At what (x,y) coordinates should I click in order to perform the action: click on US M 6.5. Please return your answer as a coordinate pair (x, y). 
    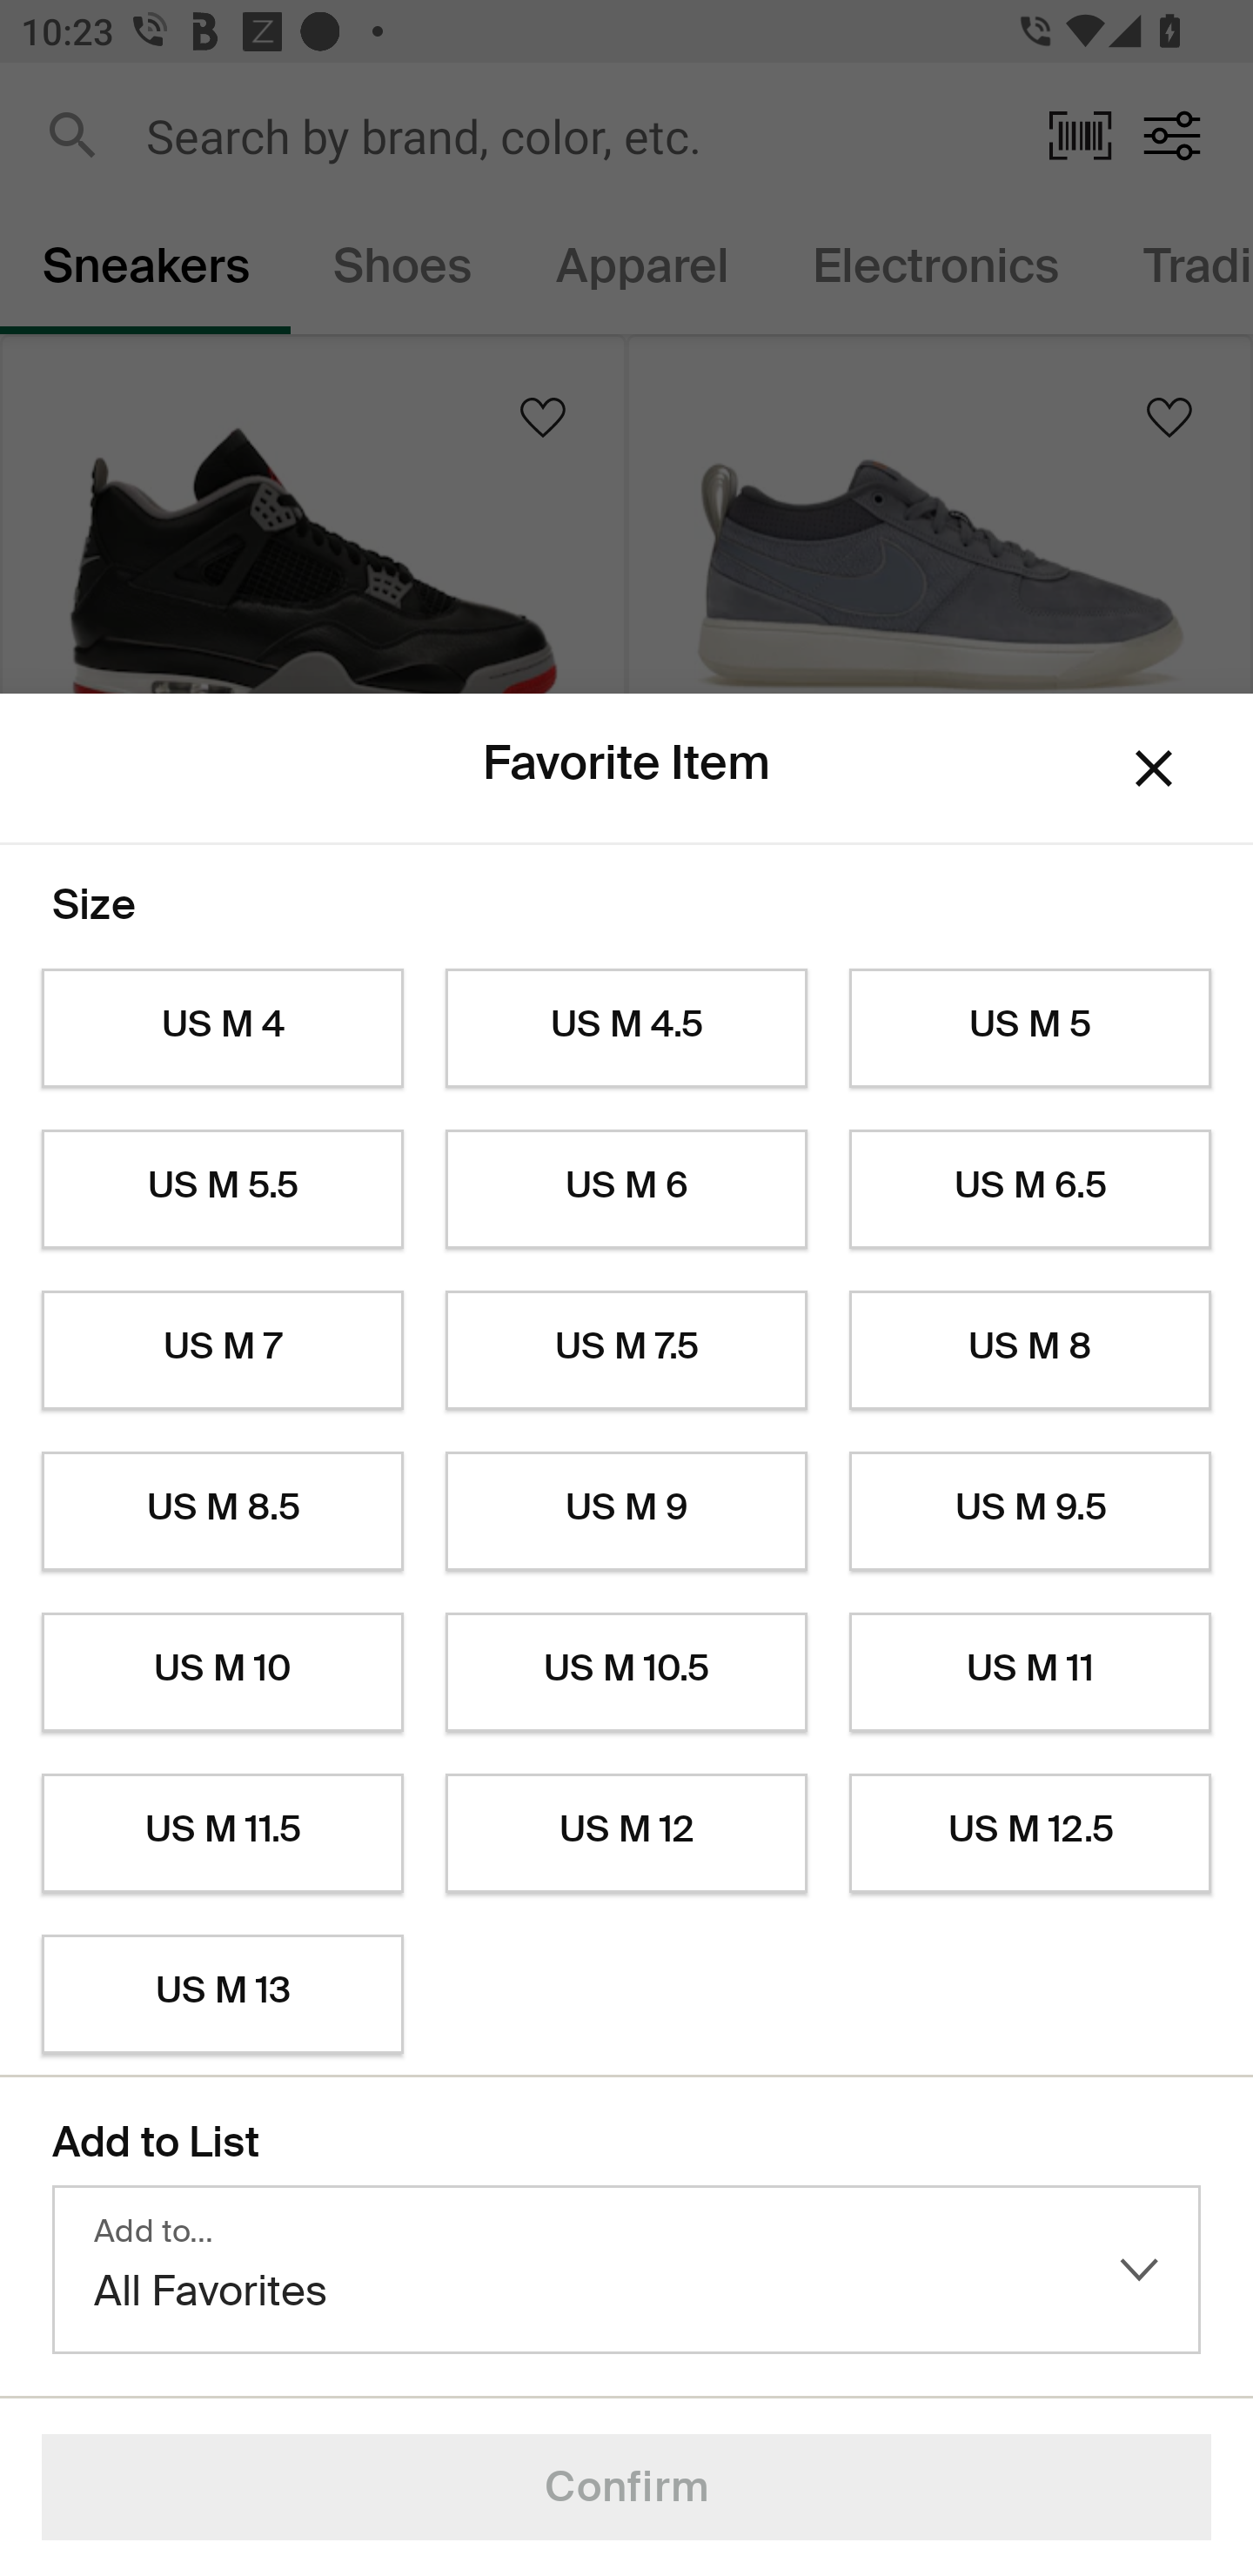
    Looking at the image, I should click on (1030, 1190).